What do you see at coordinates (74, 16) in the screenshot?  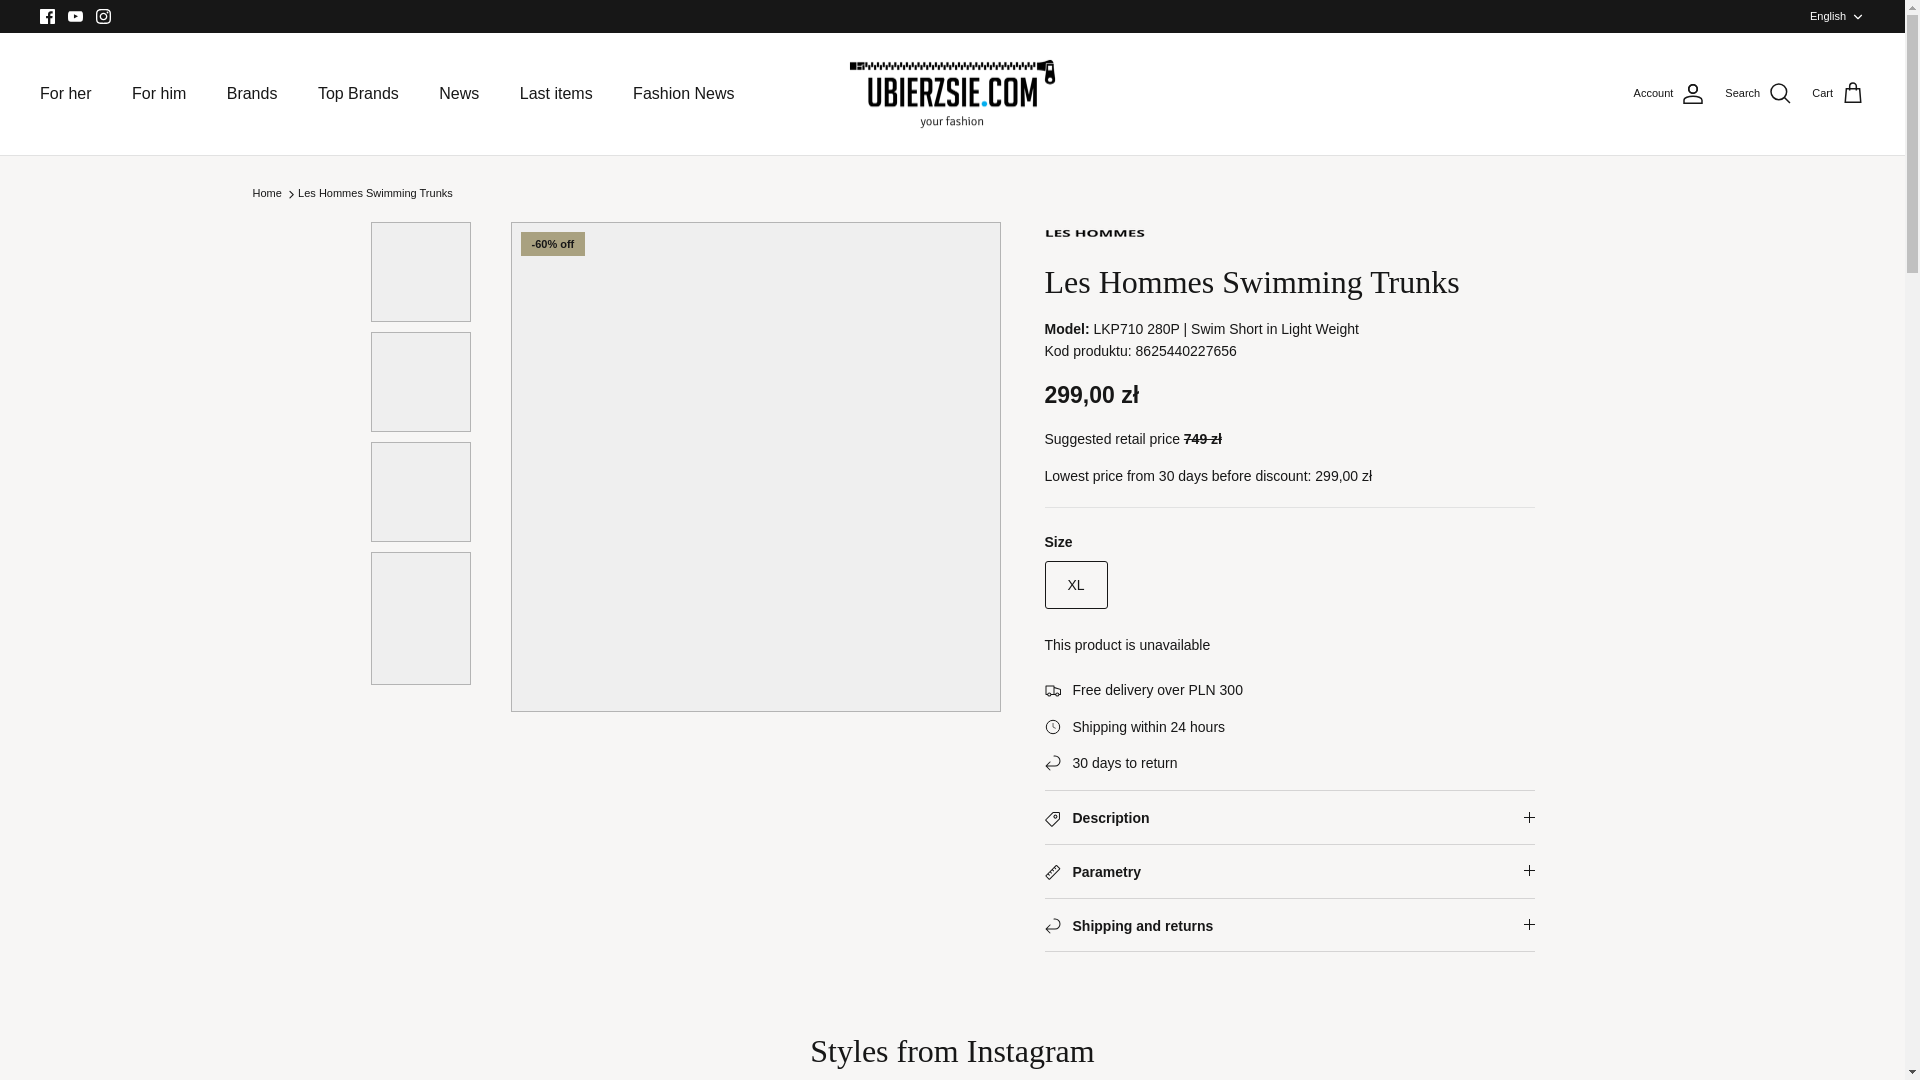 I see `Youtube` at bounding box center [74, 16].